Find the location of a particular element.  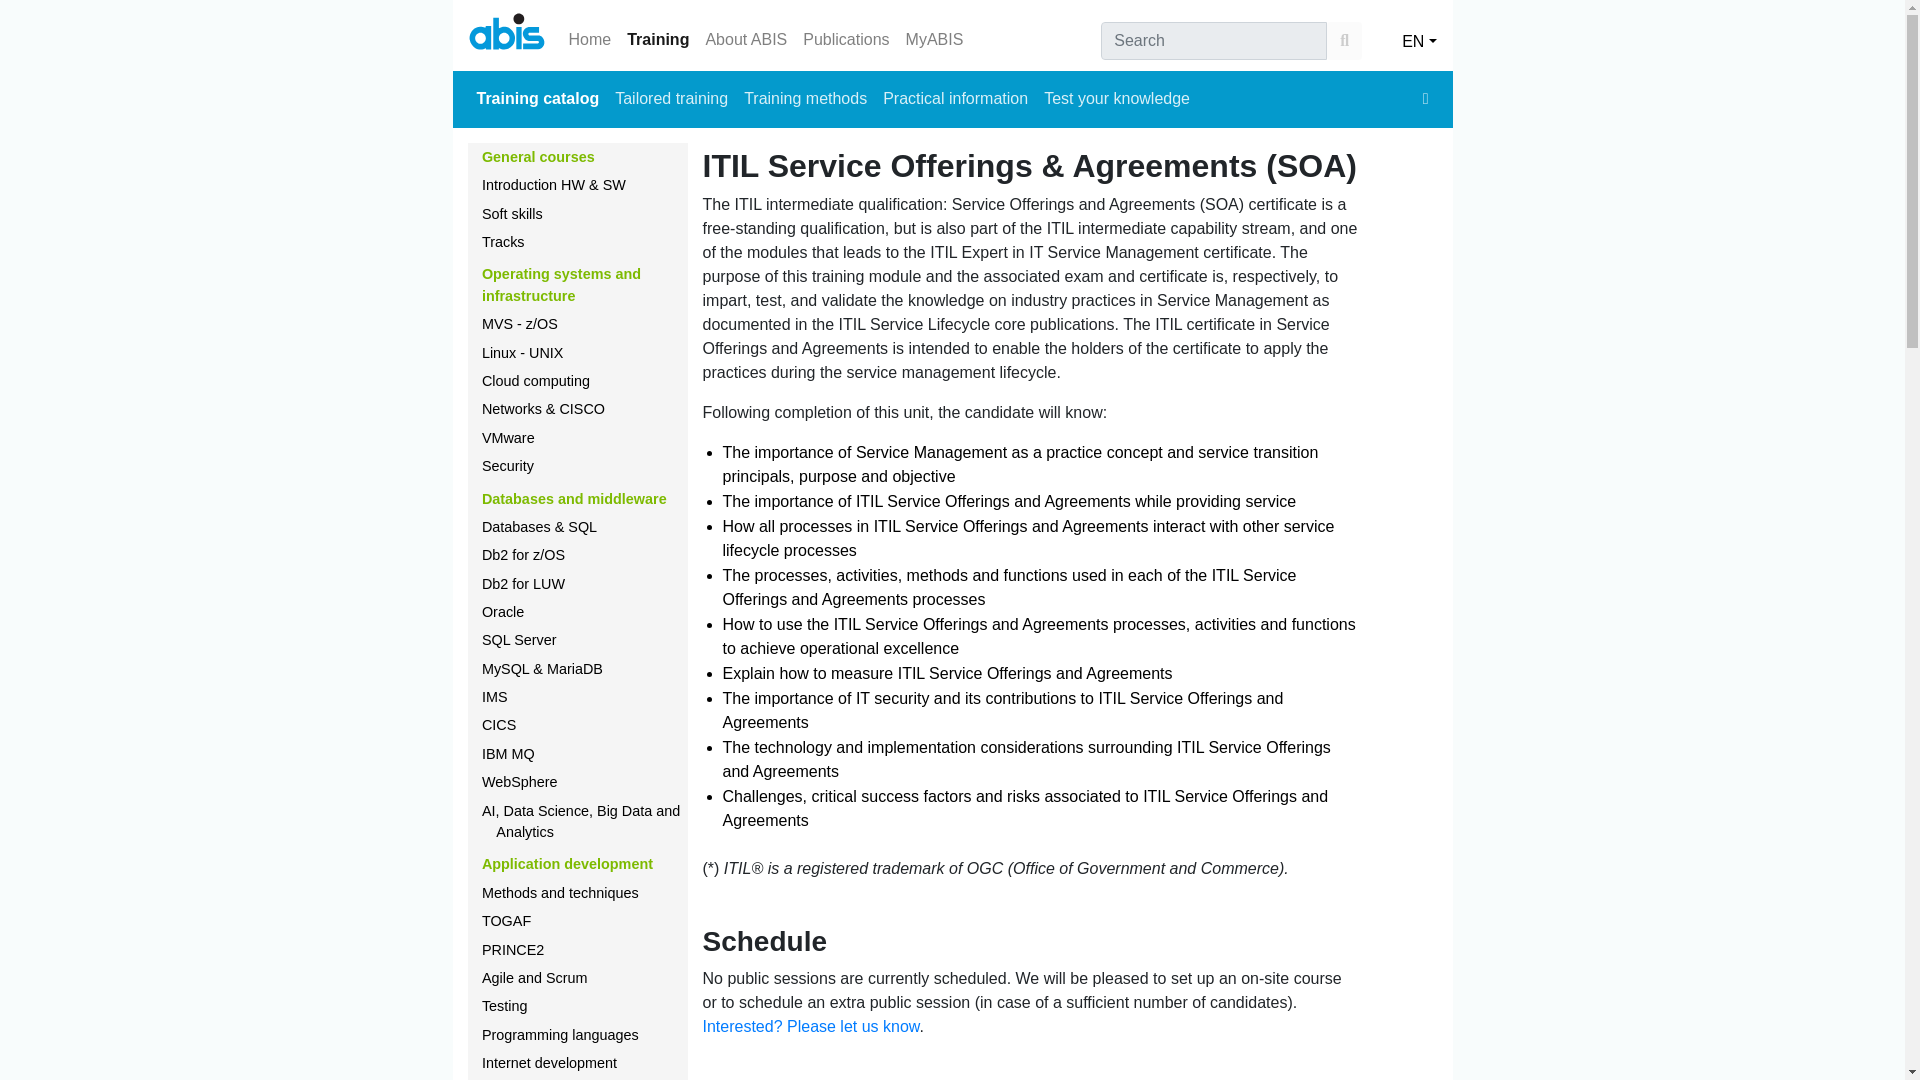

Tracks is located at coordinates (502, 242).